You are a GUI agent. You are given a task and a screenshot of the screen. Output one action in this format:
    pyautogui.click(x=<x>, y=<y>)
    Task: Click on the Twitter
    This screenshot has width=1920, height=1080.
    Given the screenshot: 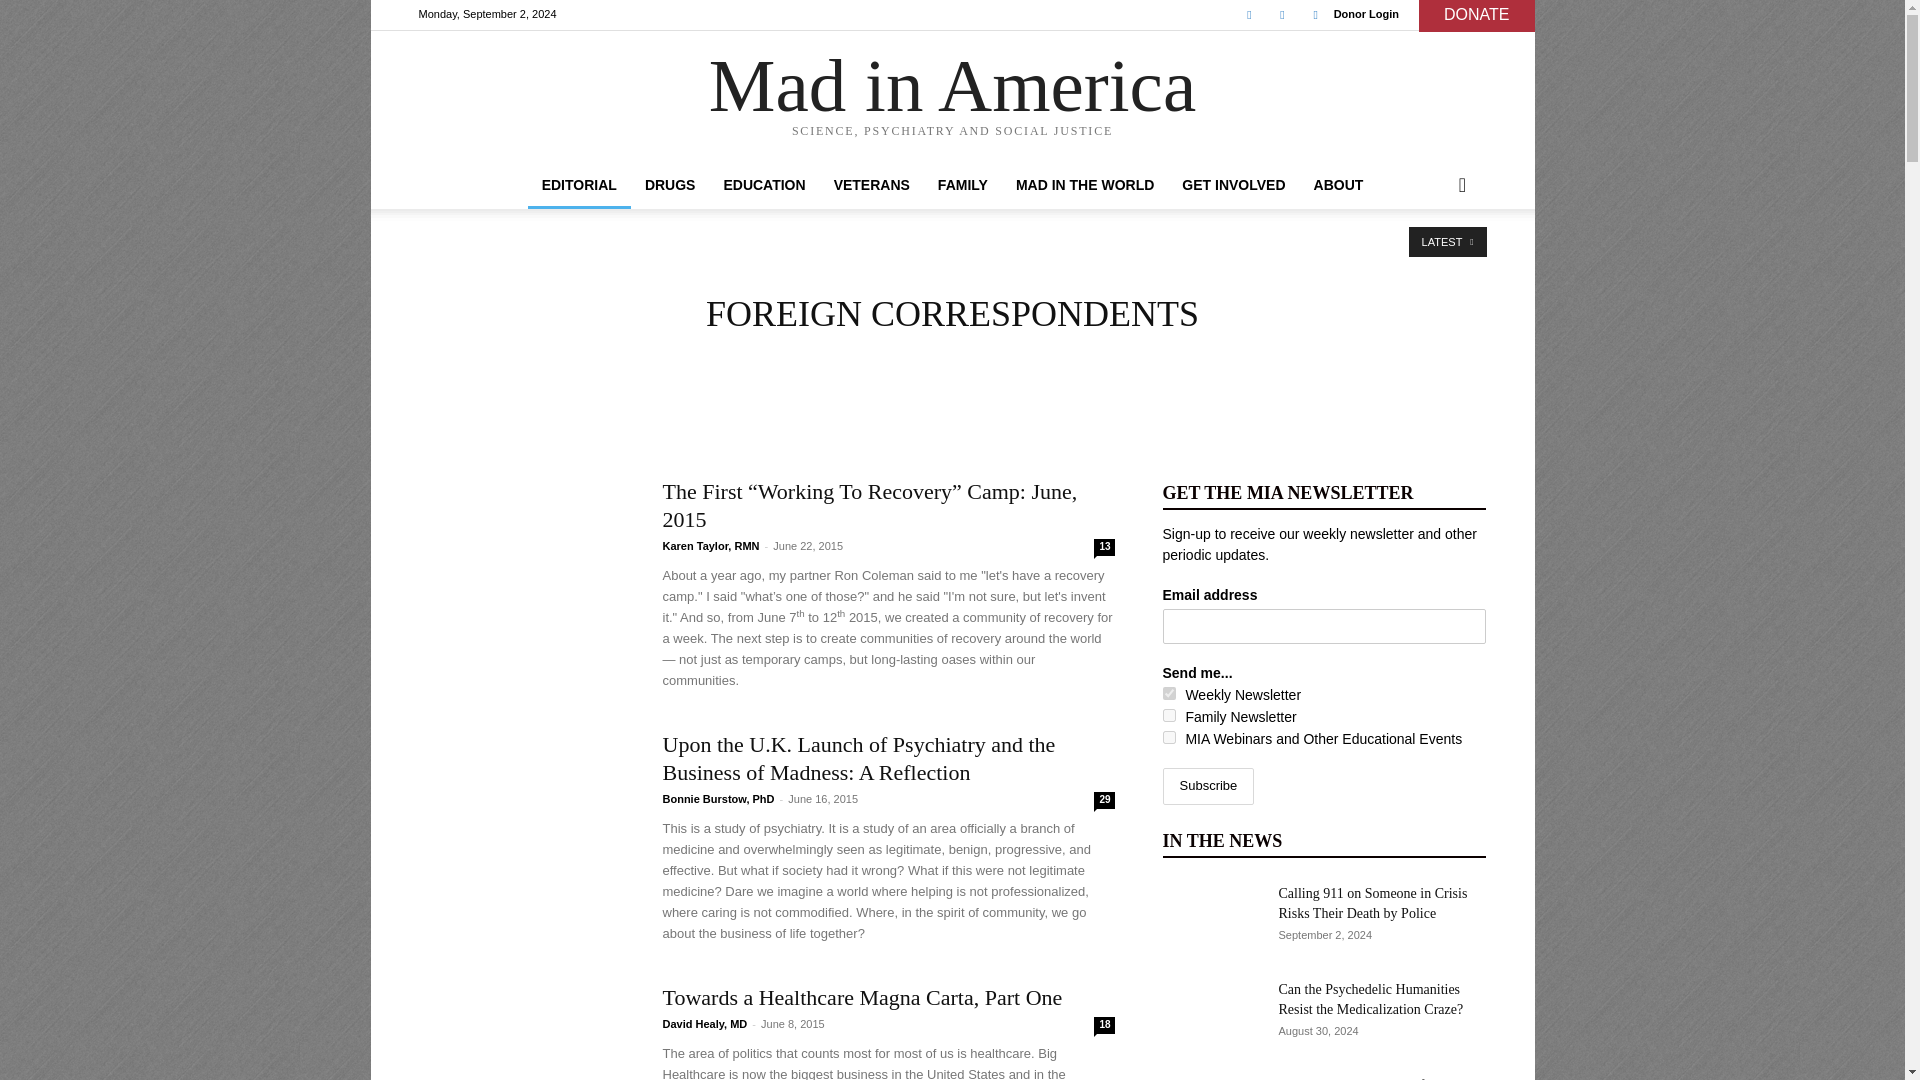 What is the action you would take?
    pyautogui.click(x=1282, y=14)
    